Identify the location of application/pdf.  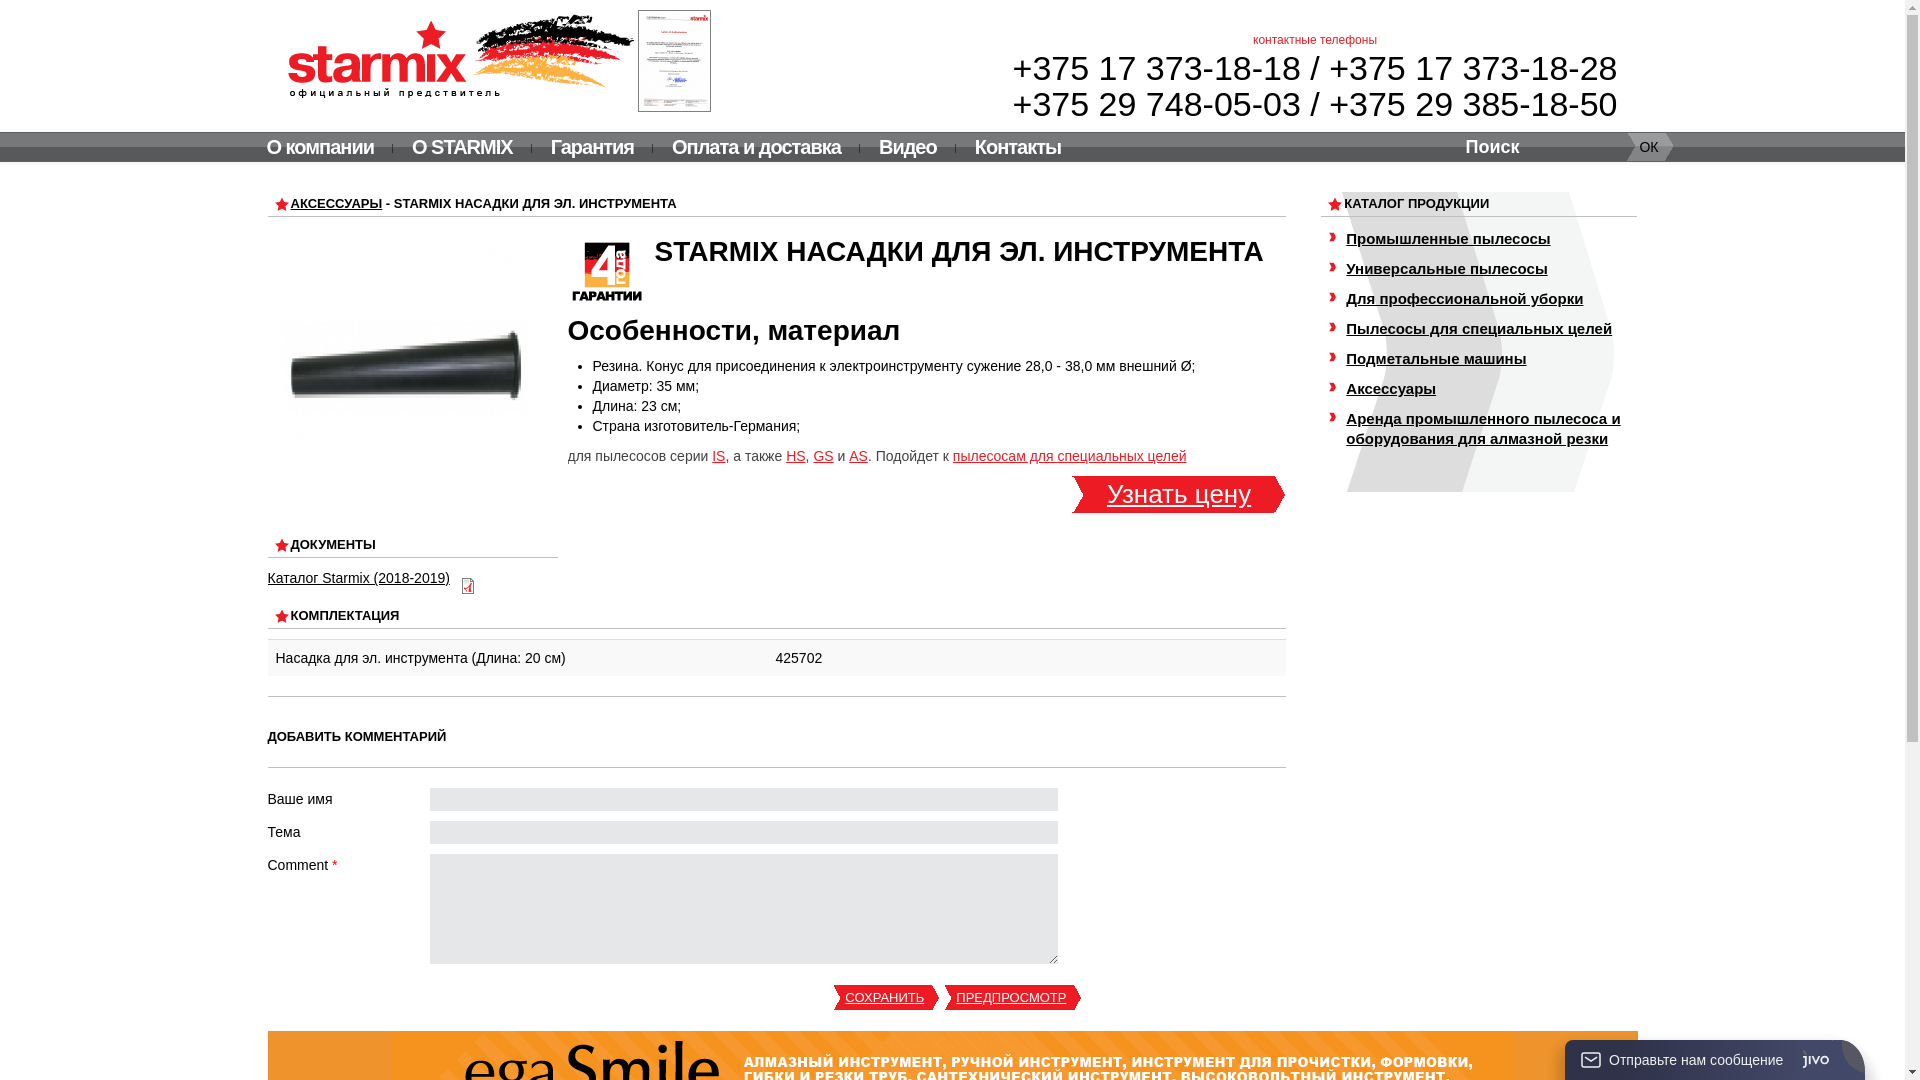
(468, 586).